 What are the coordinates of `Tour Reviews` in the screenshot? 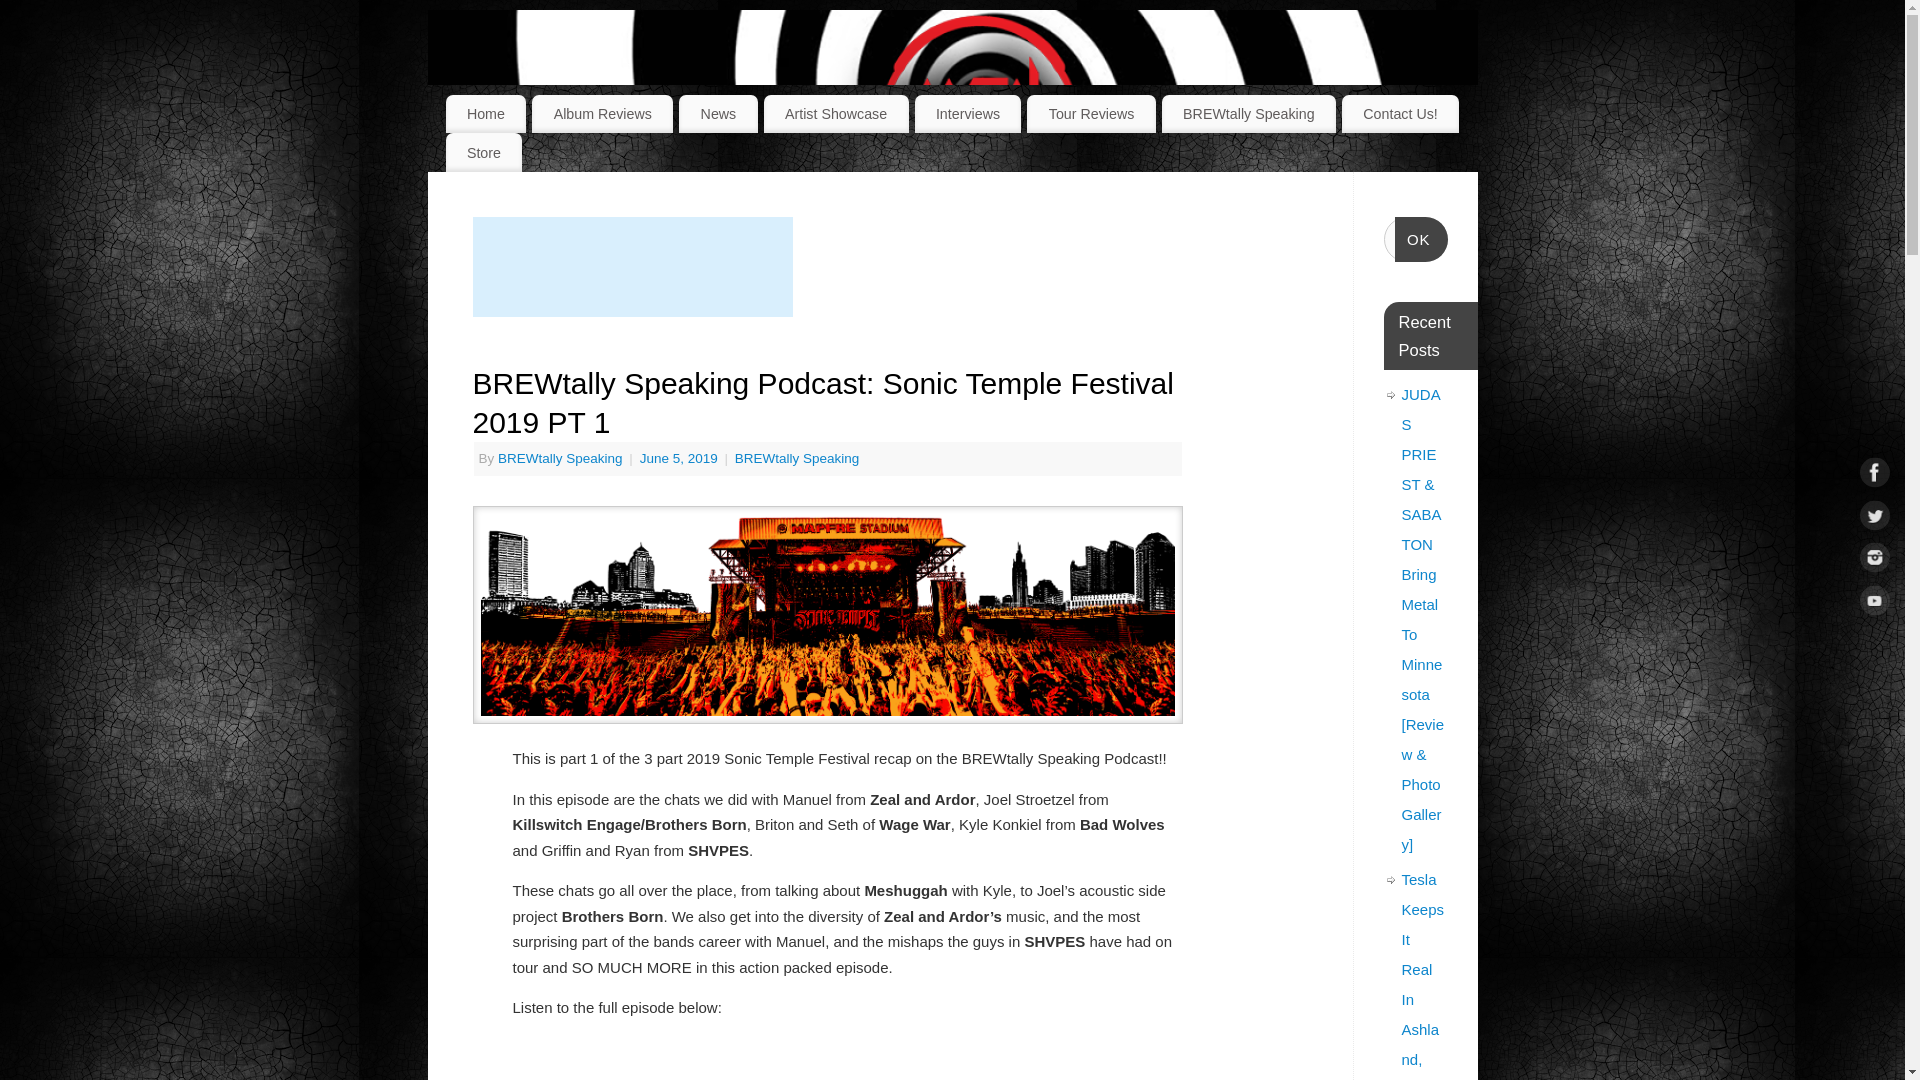 It's located at (1091, 114).